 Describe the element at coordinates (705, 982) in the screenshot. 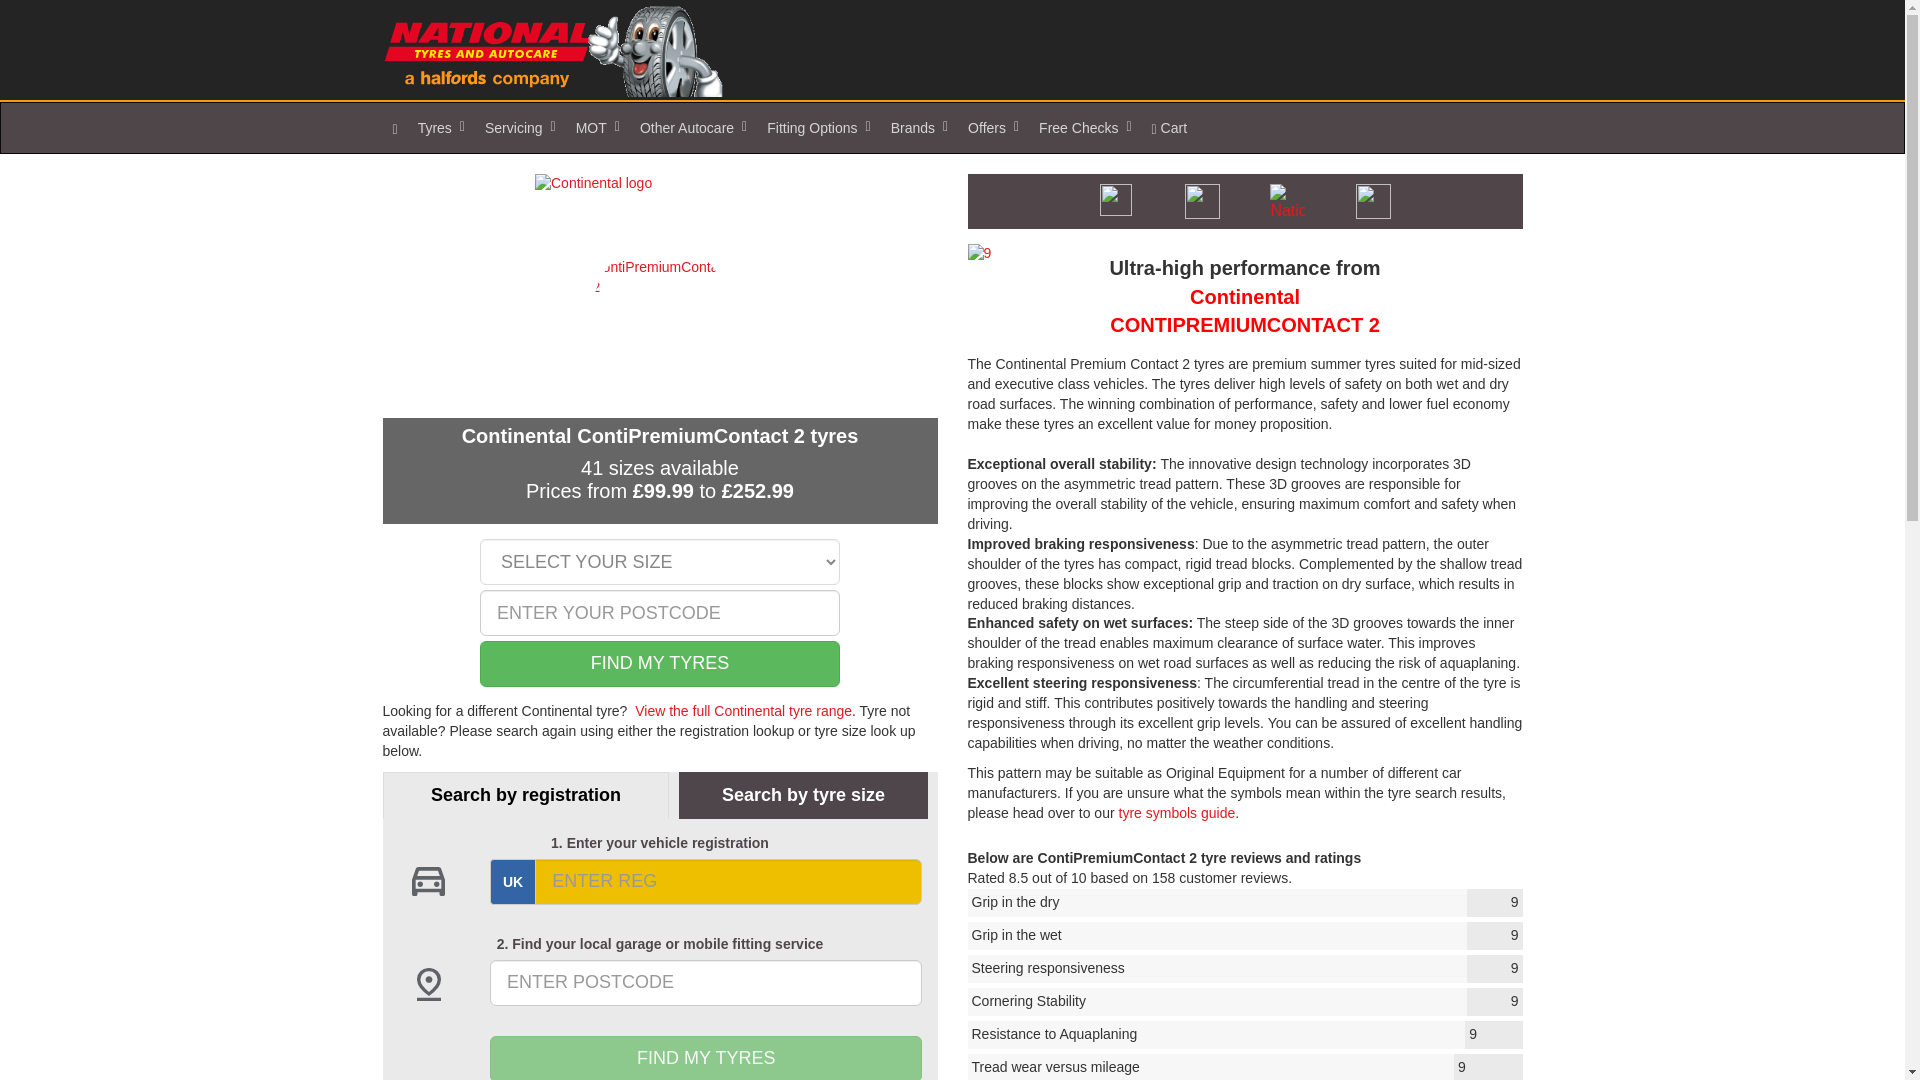

I see `A valid UK Postcode` at that location.